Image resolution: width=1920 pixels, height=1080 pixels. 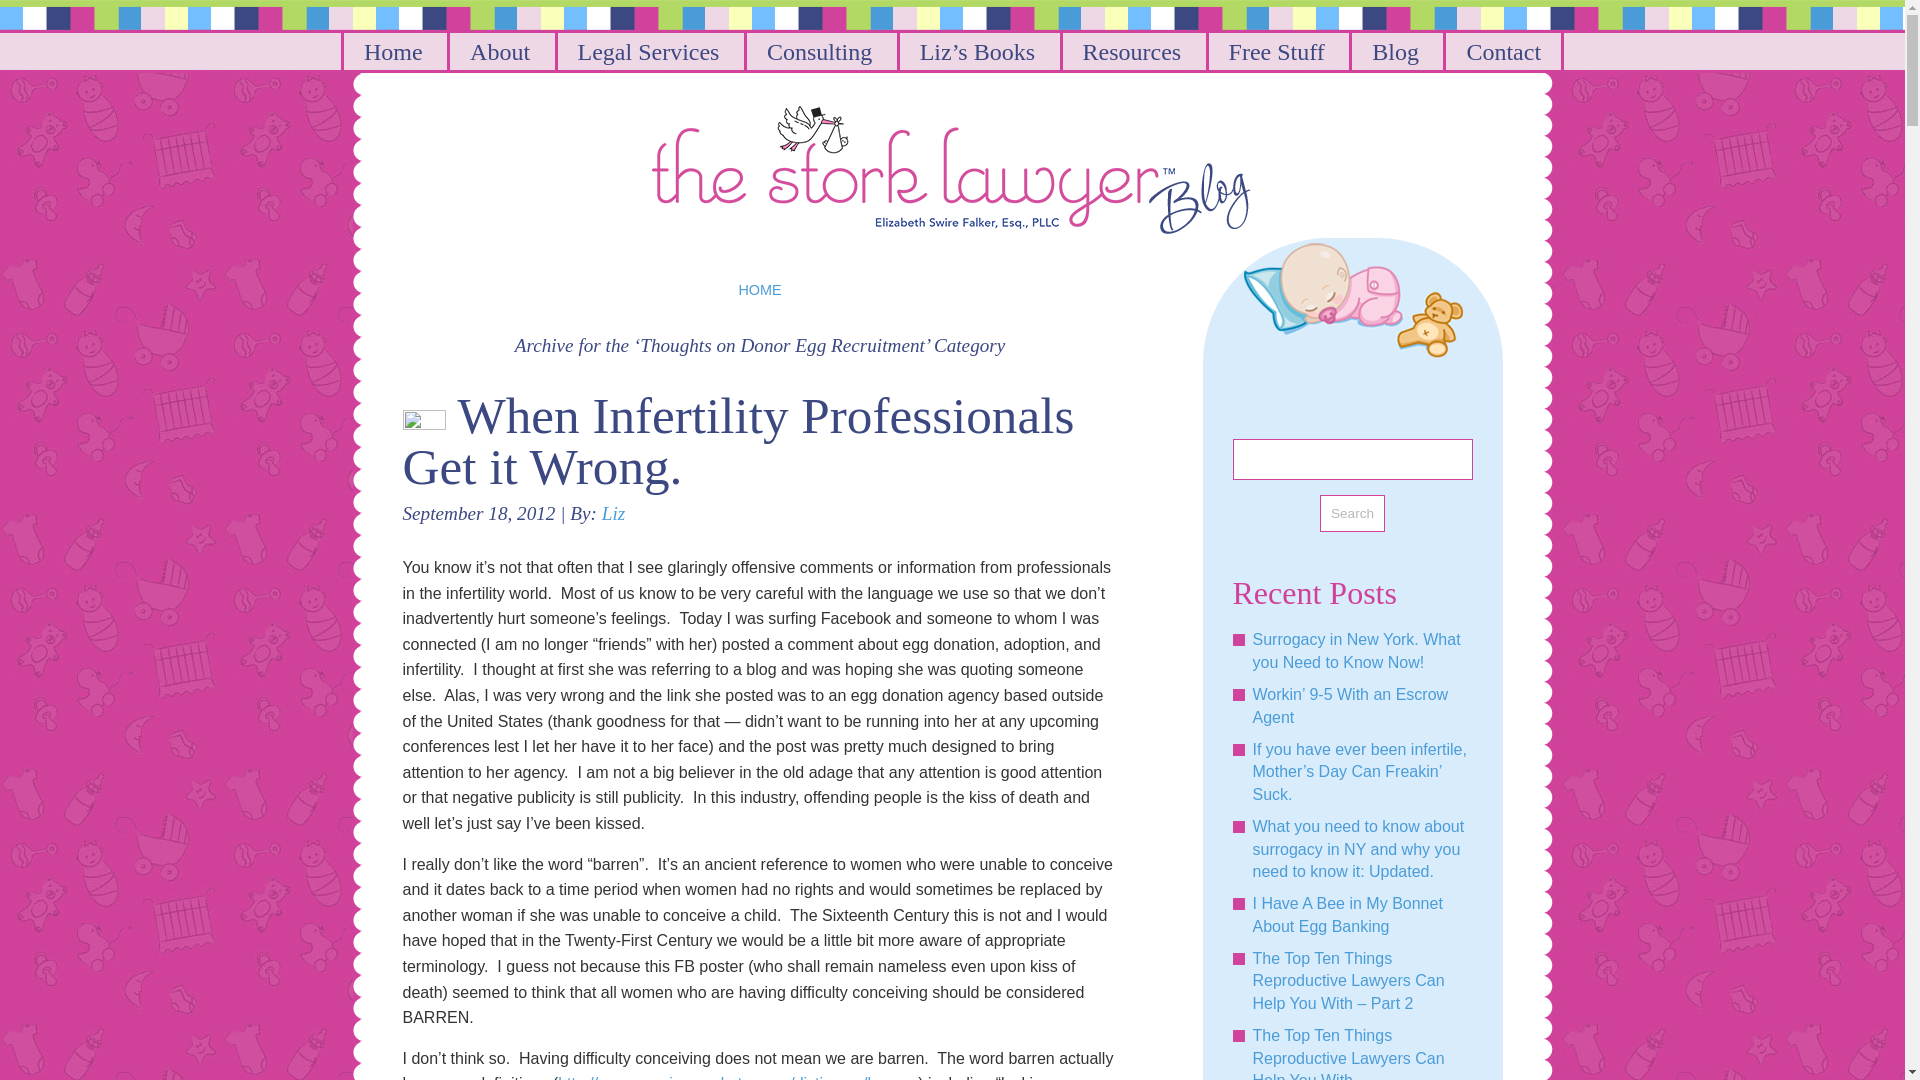 What do you see at coordinates (1130, 51) in the screenshot?
I see `Resources` at bounding box center [1130, 51].